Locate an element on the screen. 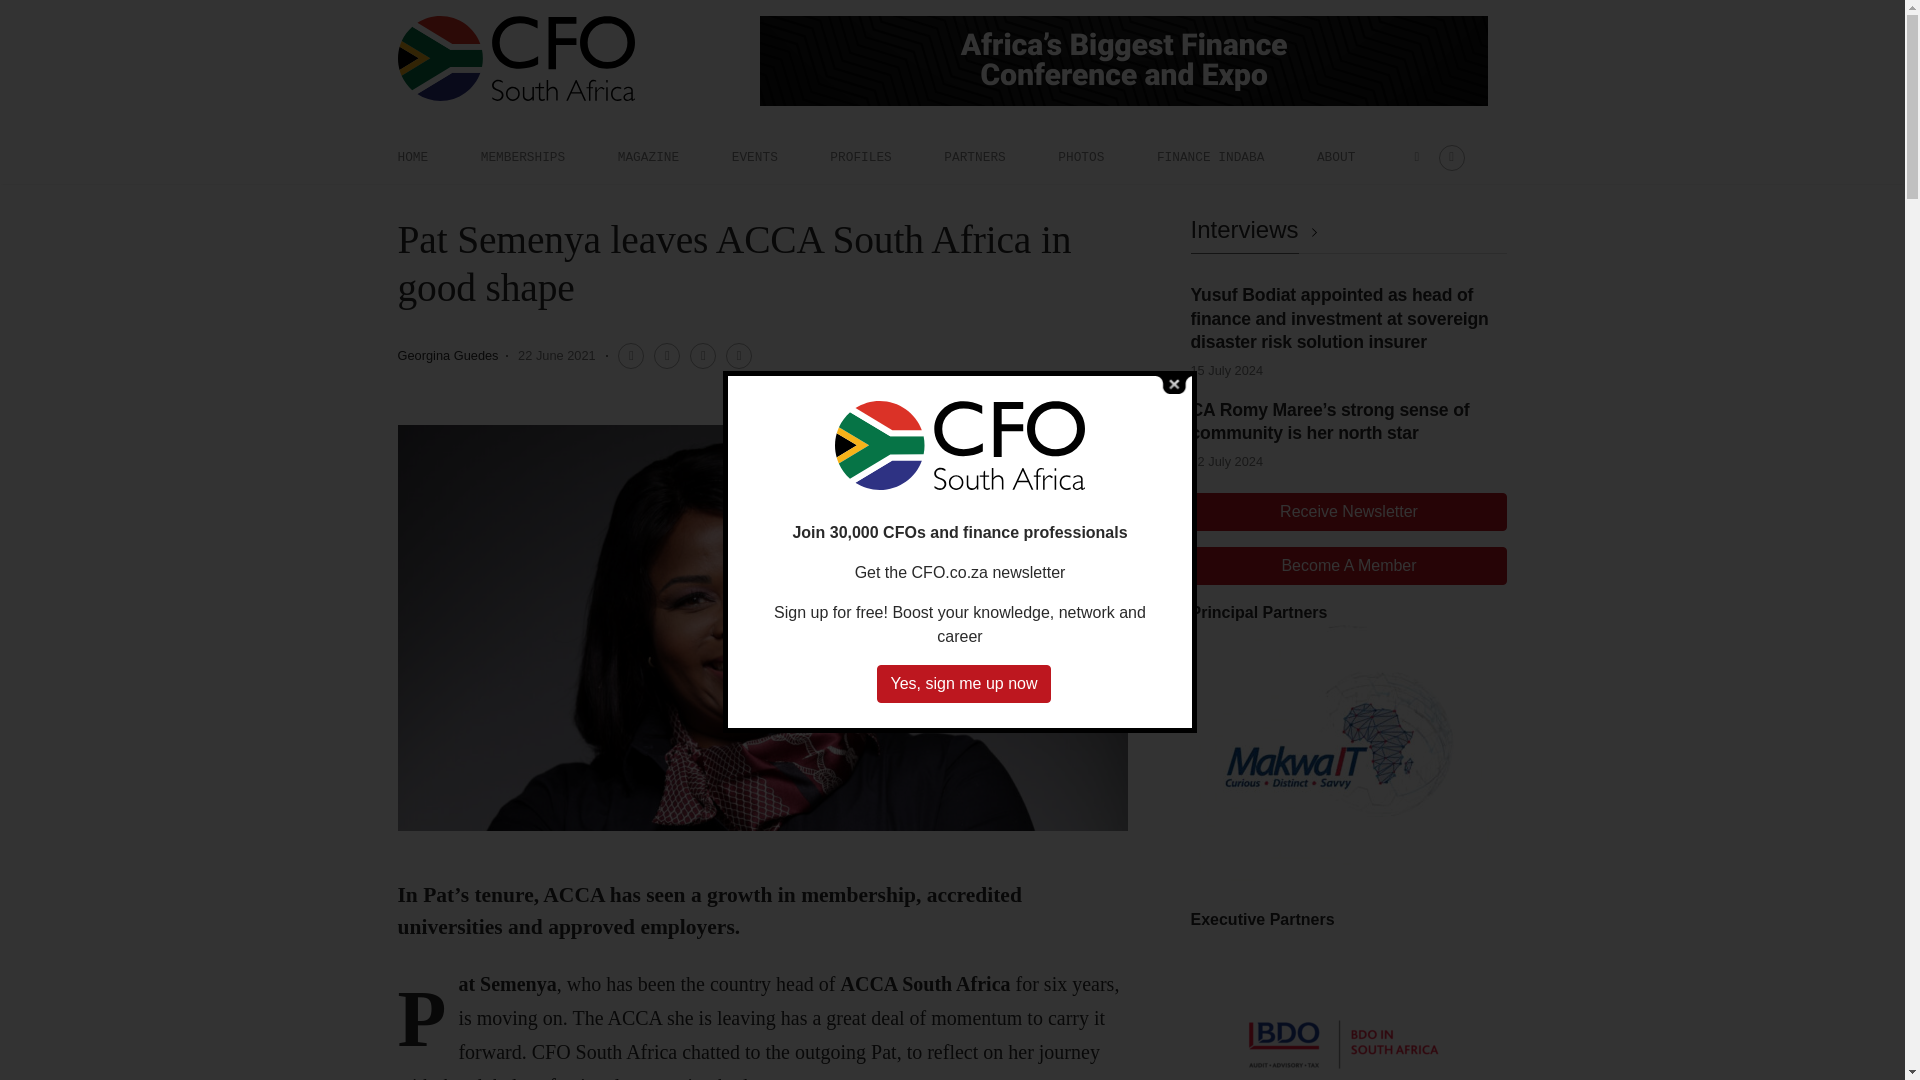 The height and width of the screenshot is (1080, 1920). Become A Member is located at coordinates (1348, 566).